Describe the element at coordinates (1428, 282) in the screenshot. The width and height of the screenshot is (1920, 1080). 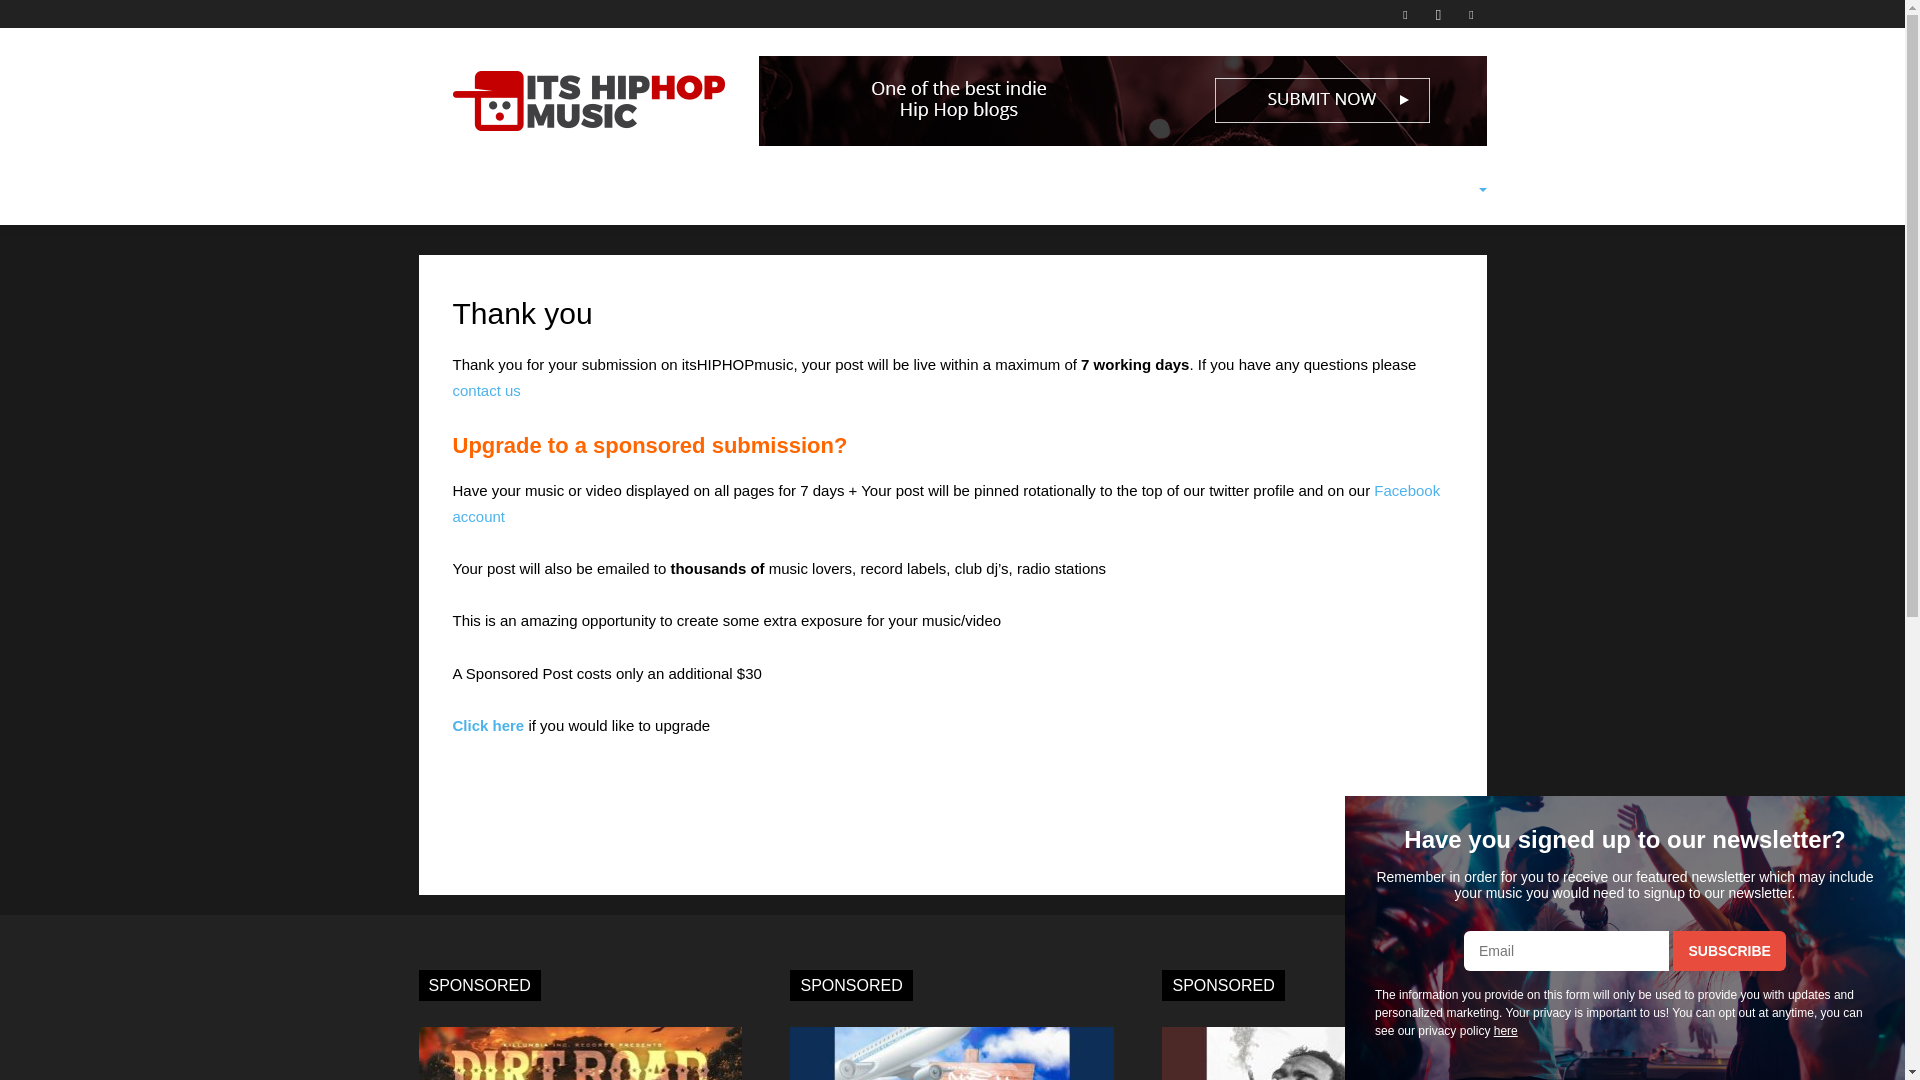
I see `Search` at that location.